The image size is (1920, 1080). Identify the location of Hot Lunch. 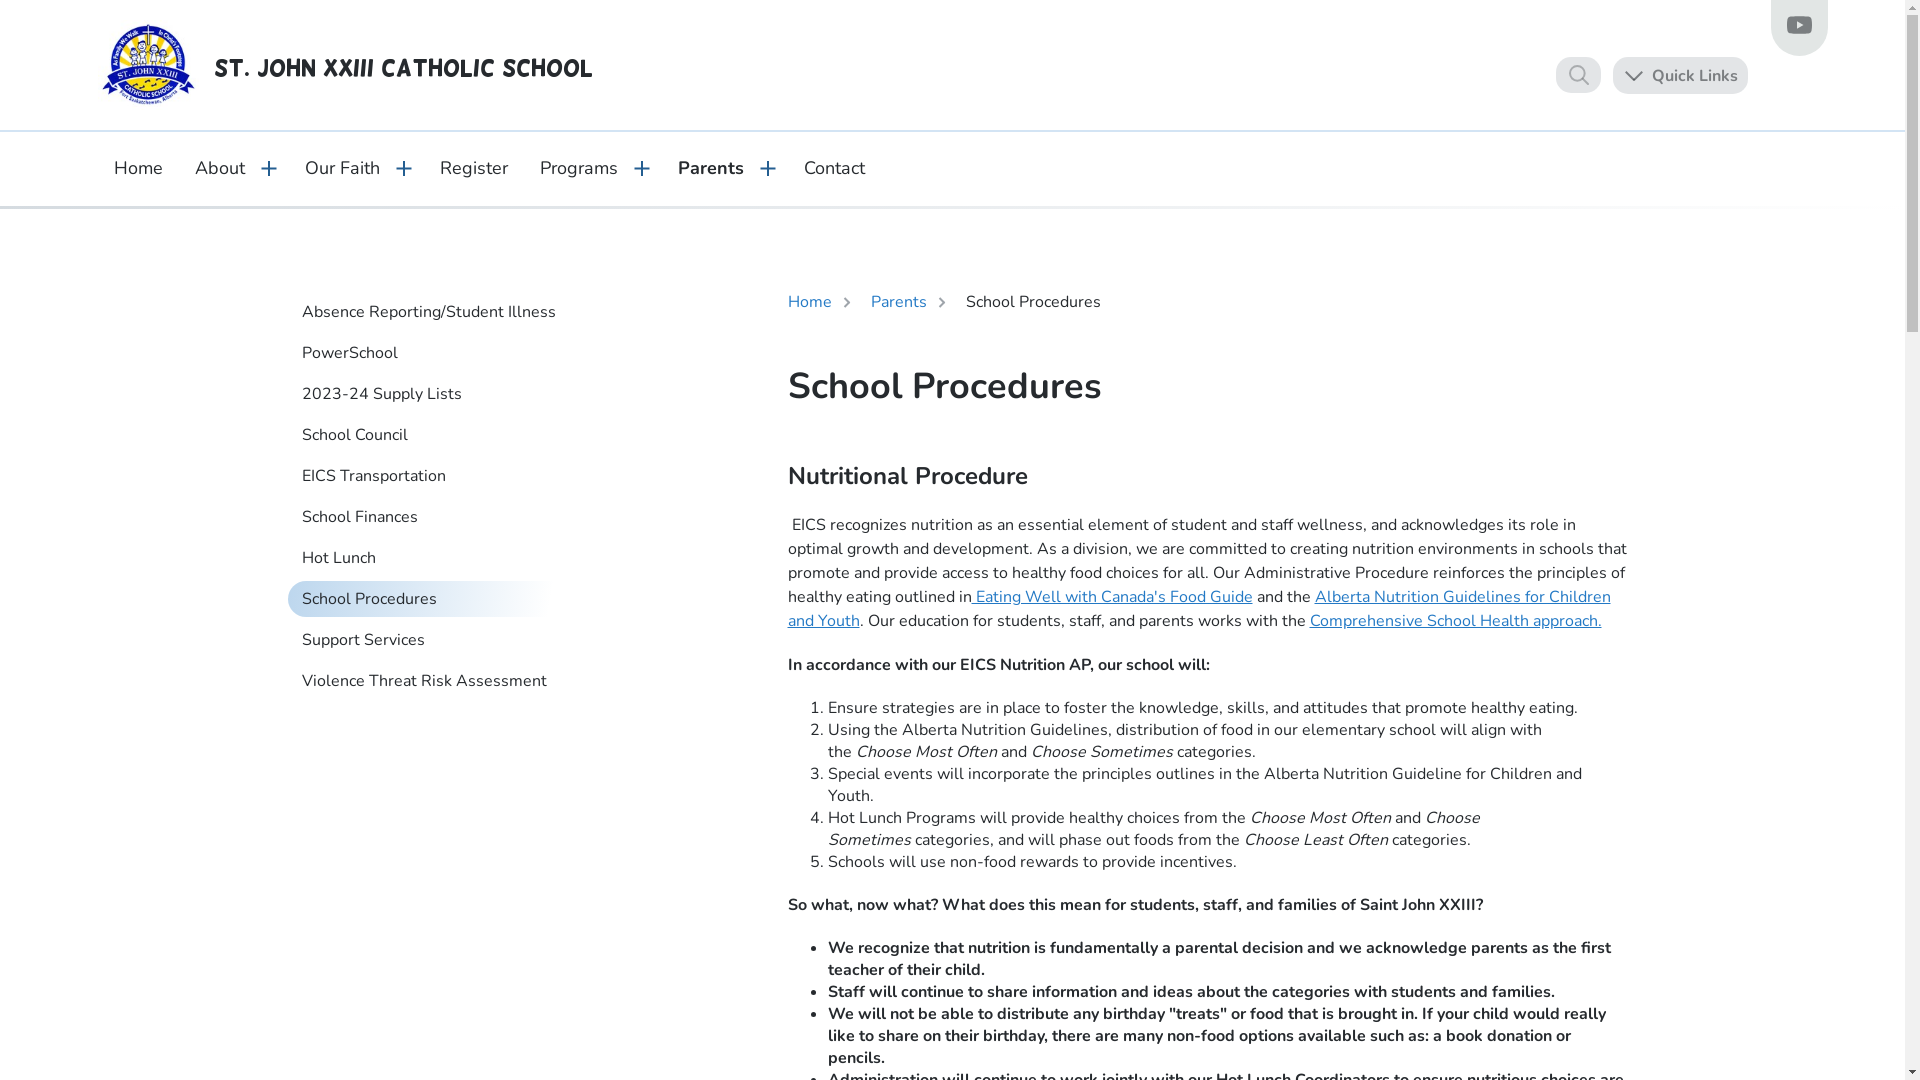
(433, 558).